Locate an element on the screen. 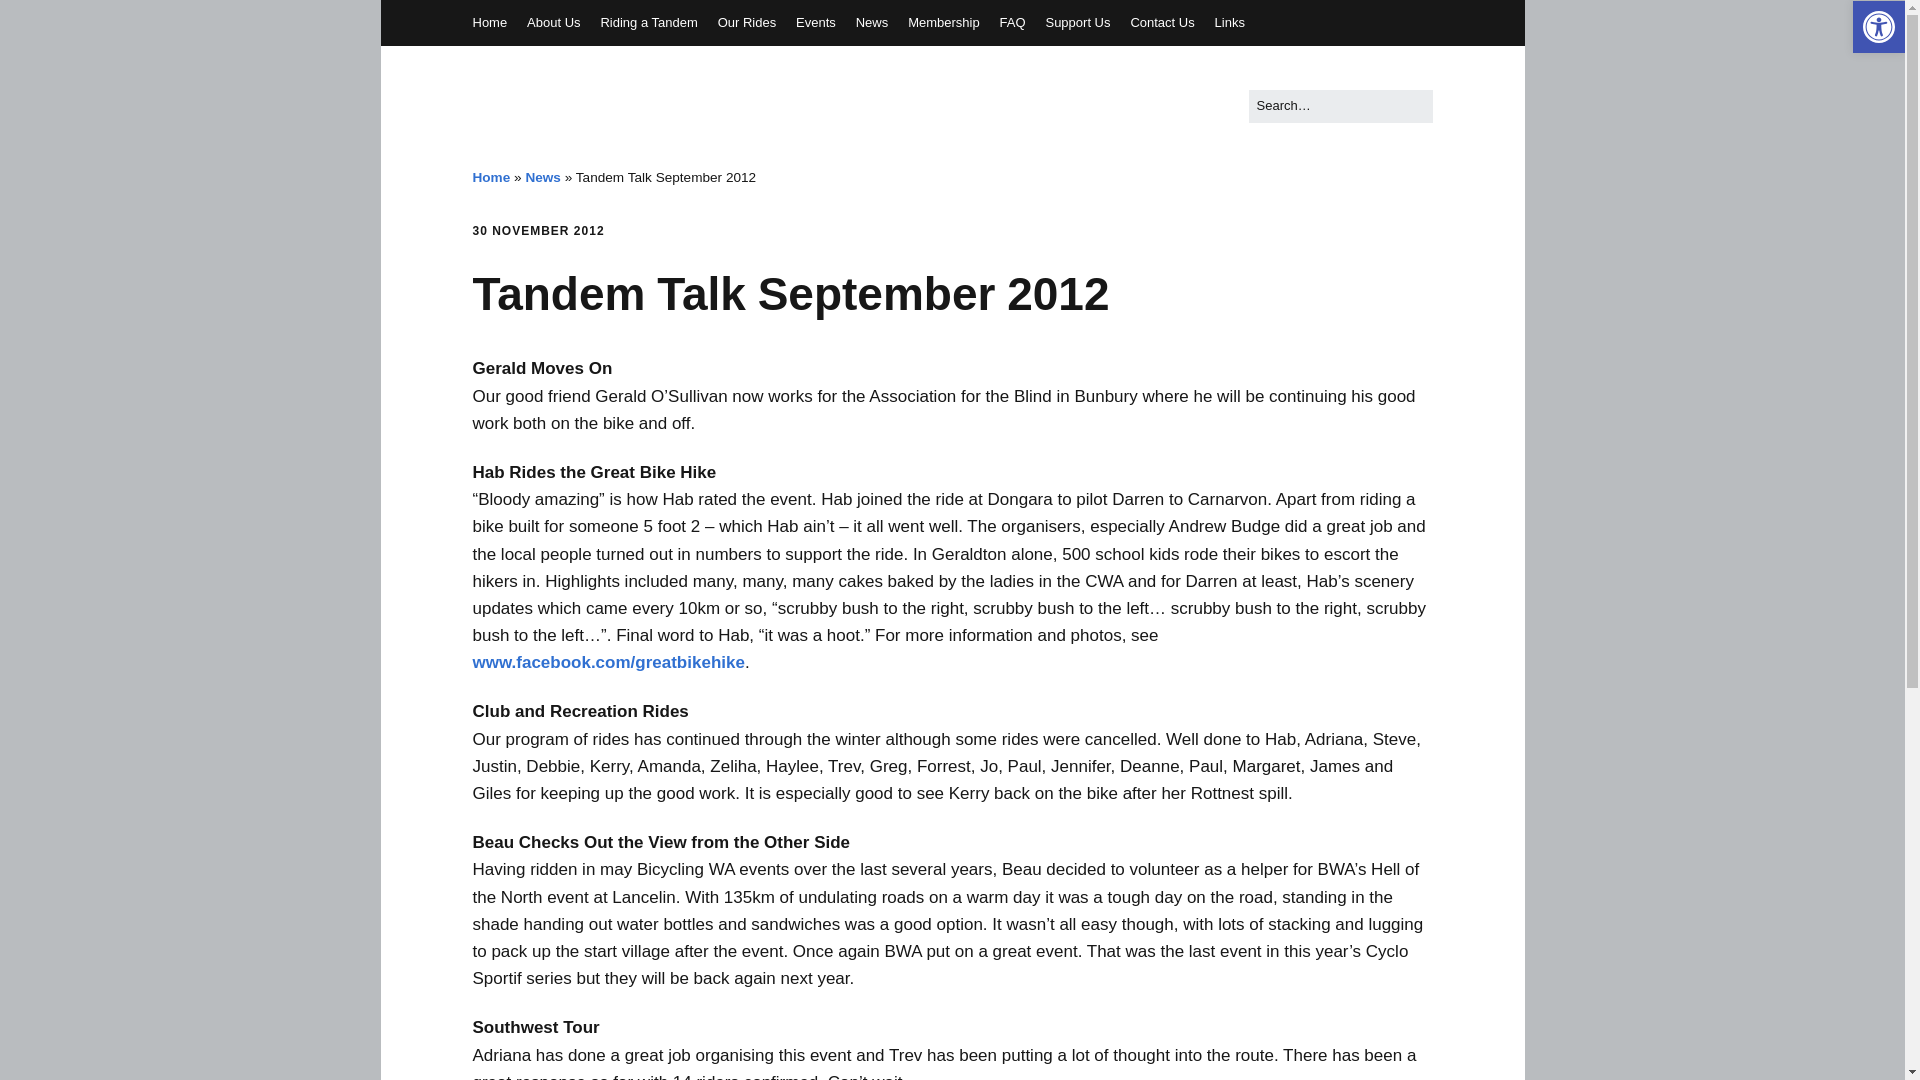 Image resolution: width=1920 pixels, height=1080 pixels. Support Us is located at coordinates (1076, 22).